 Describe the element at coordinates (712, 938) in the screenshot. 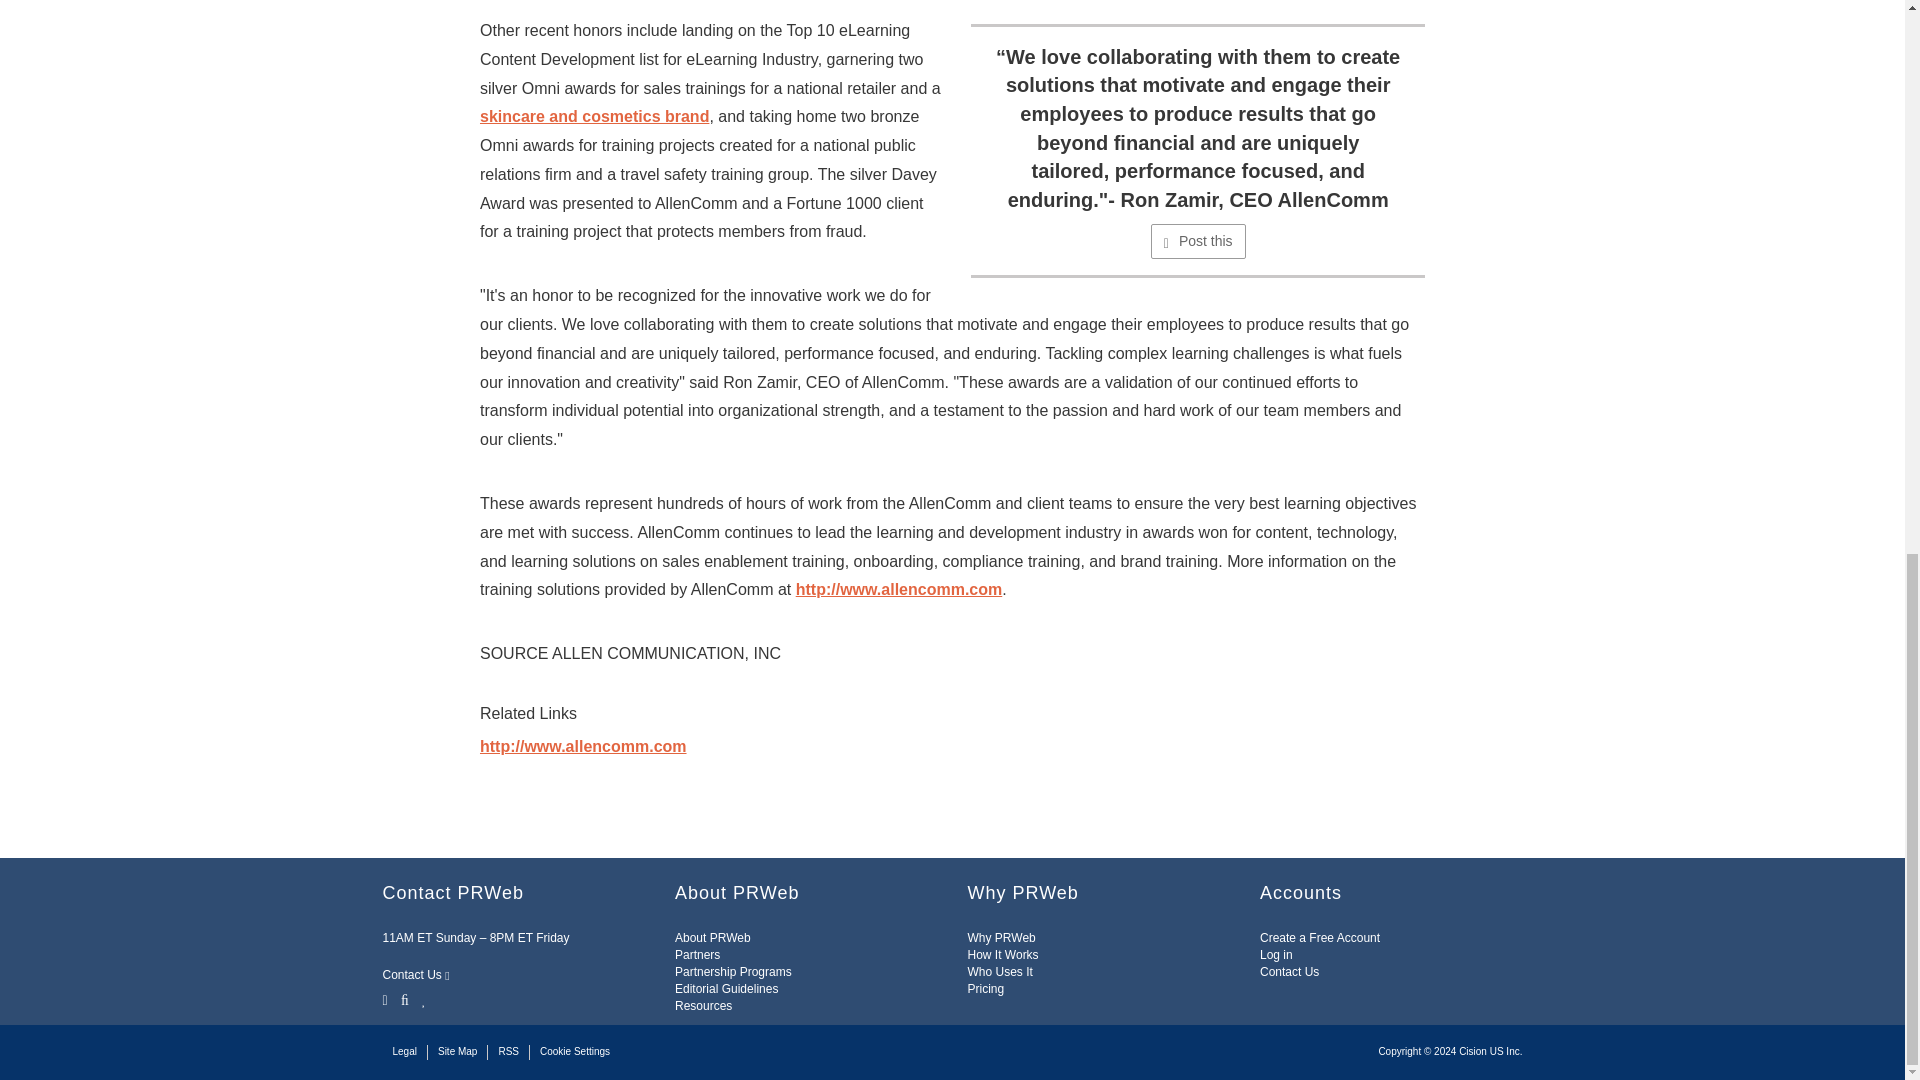

I see `About PRWeb` at that location.